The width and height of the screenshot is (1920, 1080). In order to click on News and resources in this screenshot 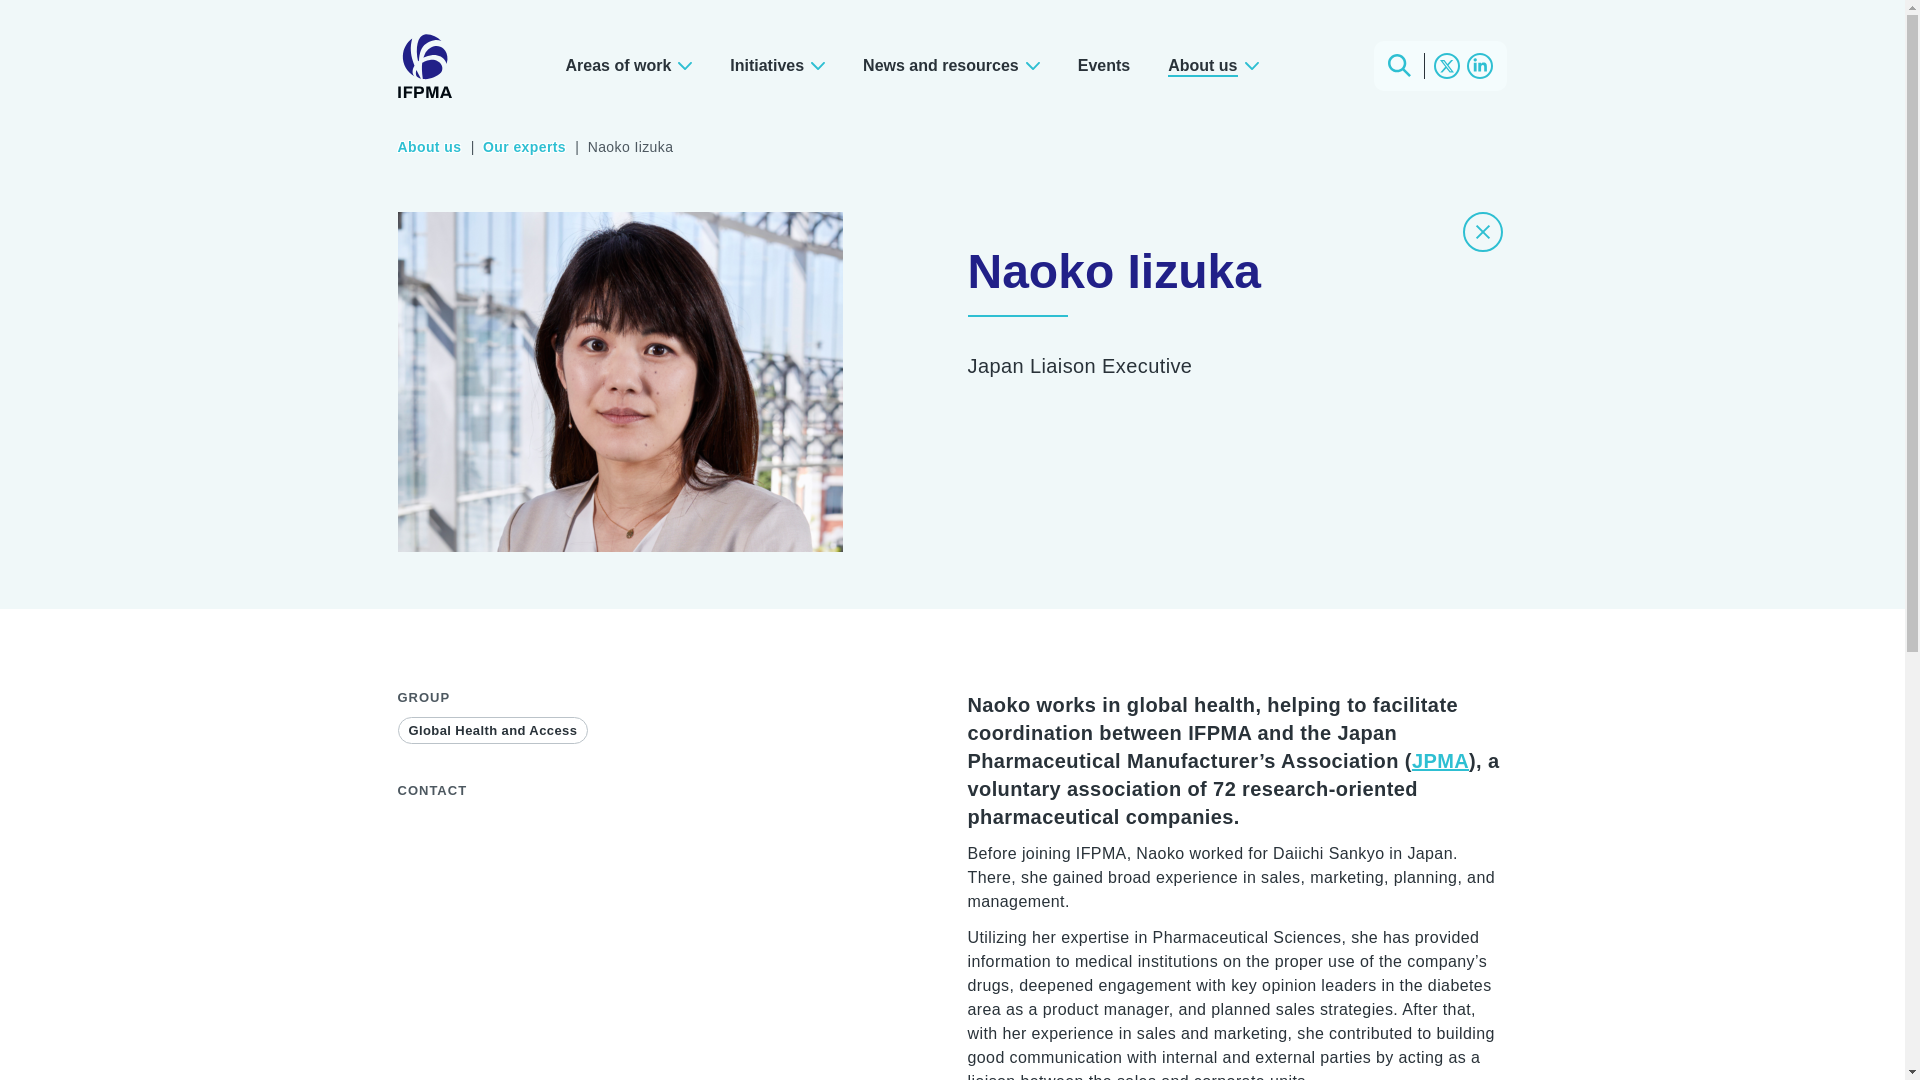, I will do `click(952, 65)`.